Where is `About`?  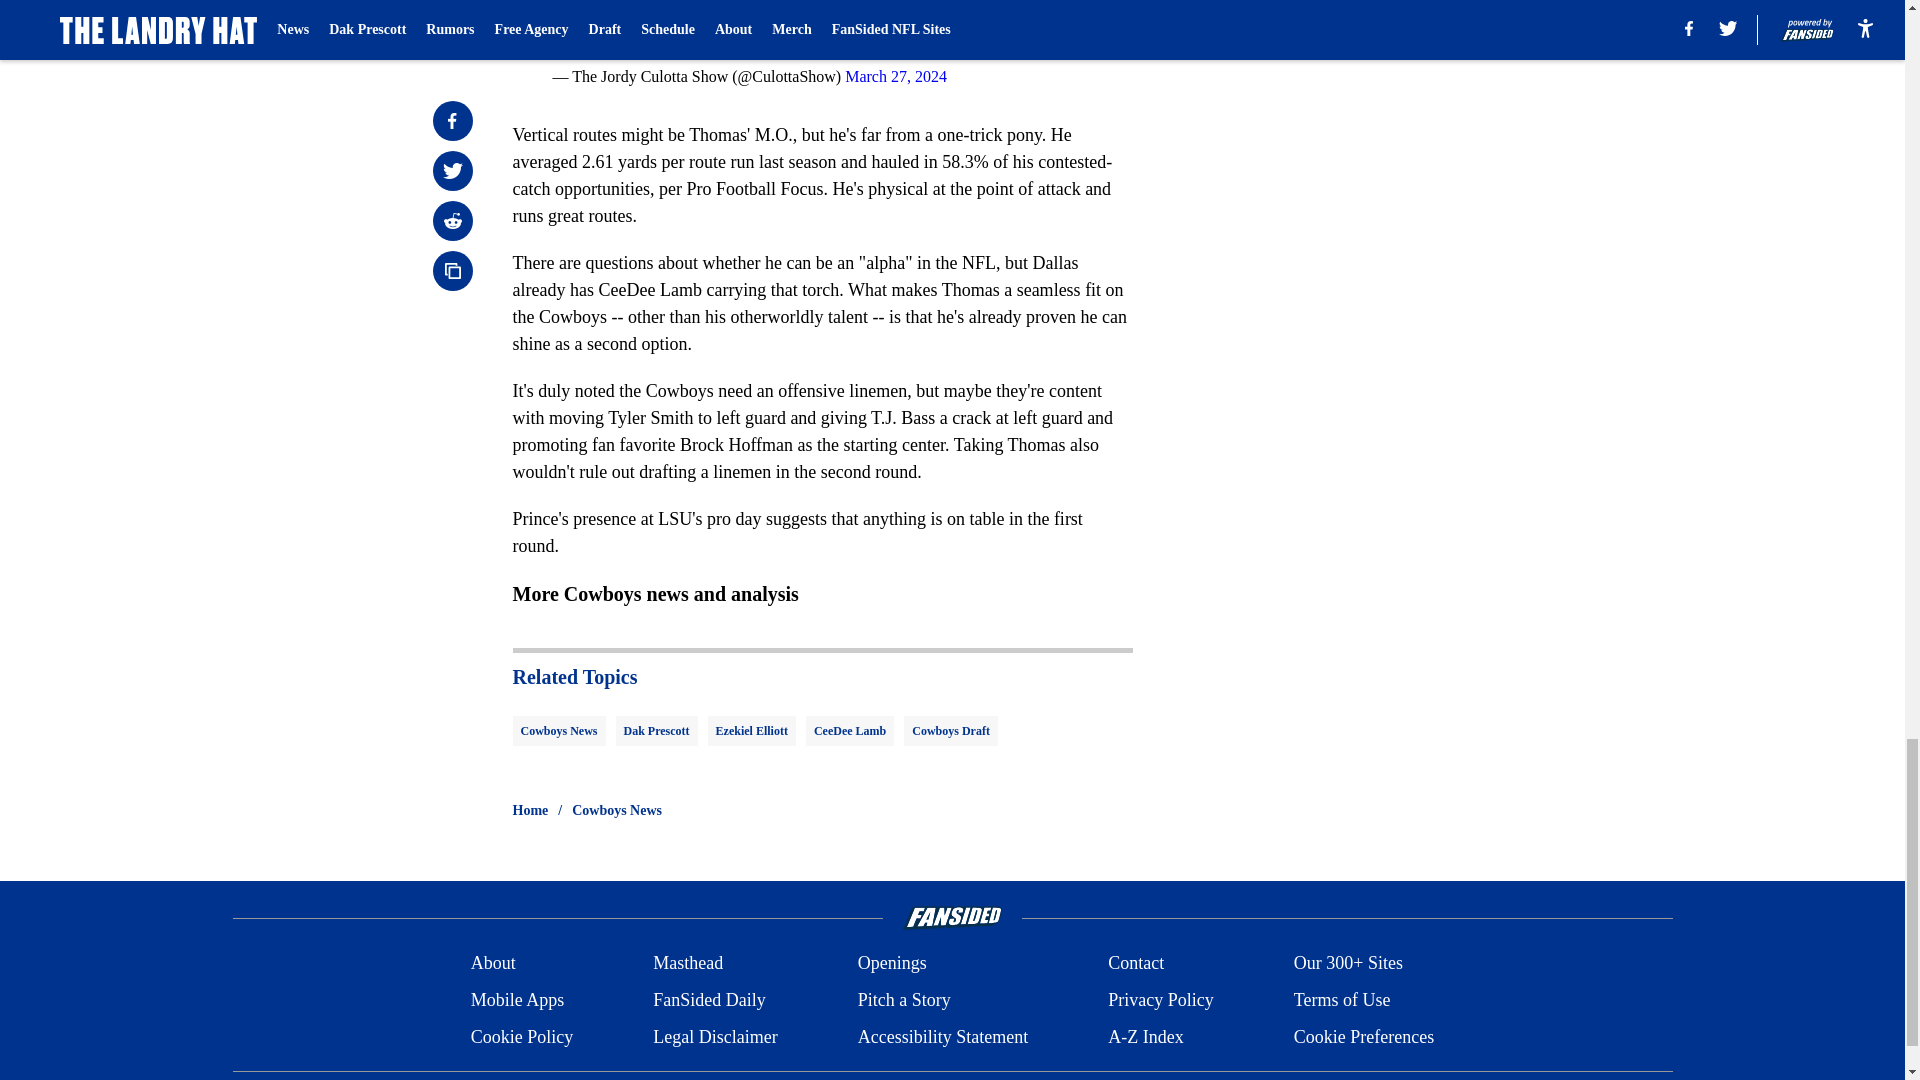
About is located at coordinates (493, 964).